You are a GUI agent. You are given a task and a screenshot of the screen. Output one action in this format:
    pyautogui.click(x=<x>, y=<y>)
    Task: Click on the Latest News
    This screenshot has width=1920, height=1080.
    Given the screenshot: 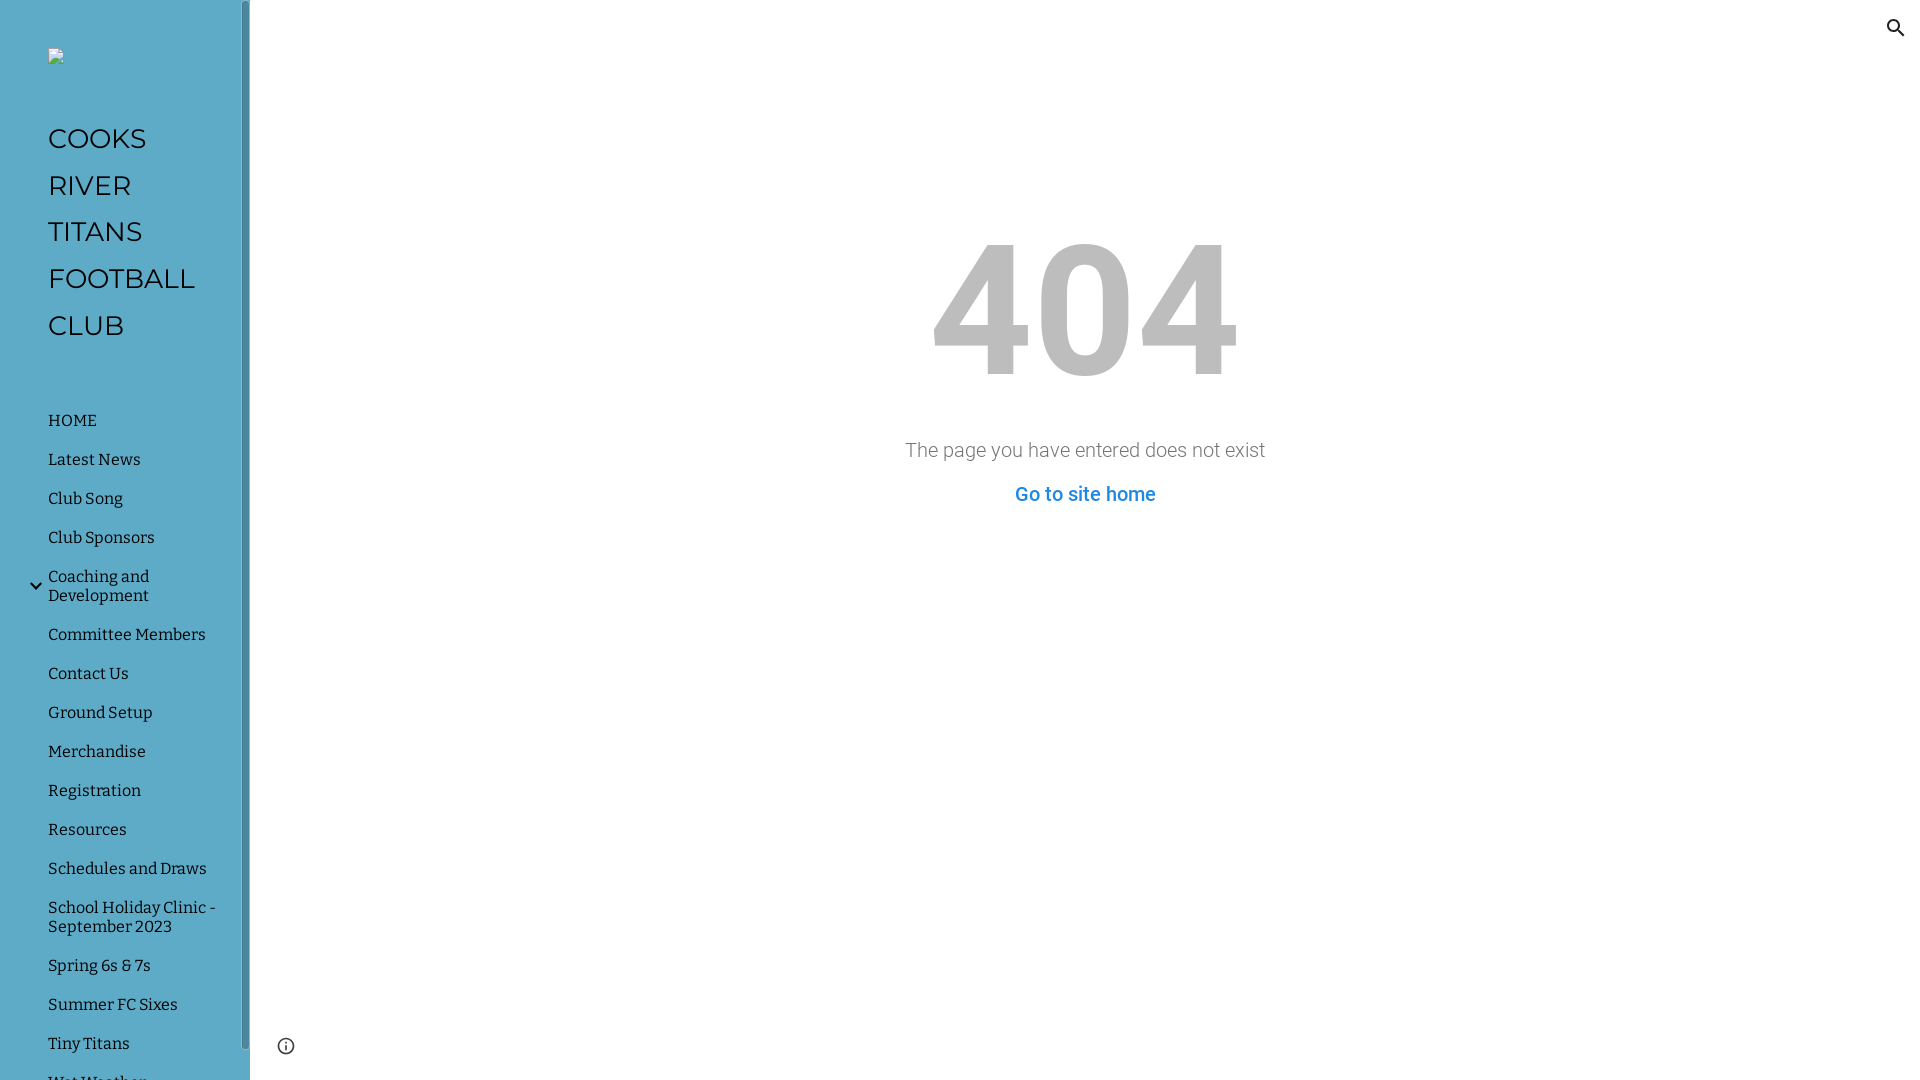 What is the action you would take?
    pyautogui.click(x=136, y=460)
    